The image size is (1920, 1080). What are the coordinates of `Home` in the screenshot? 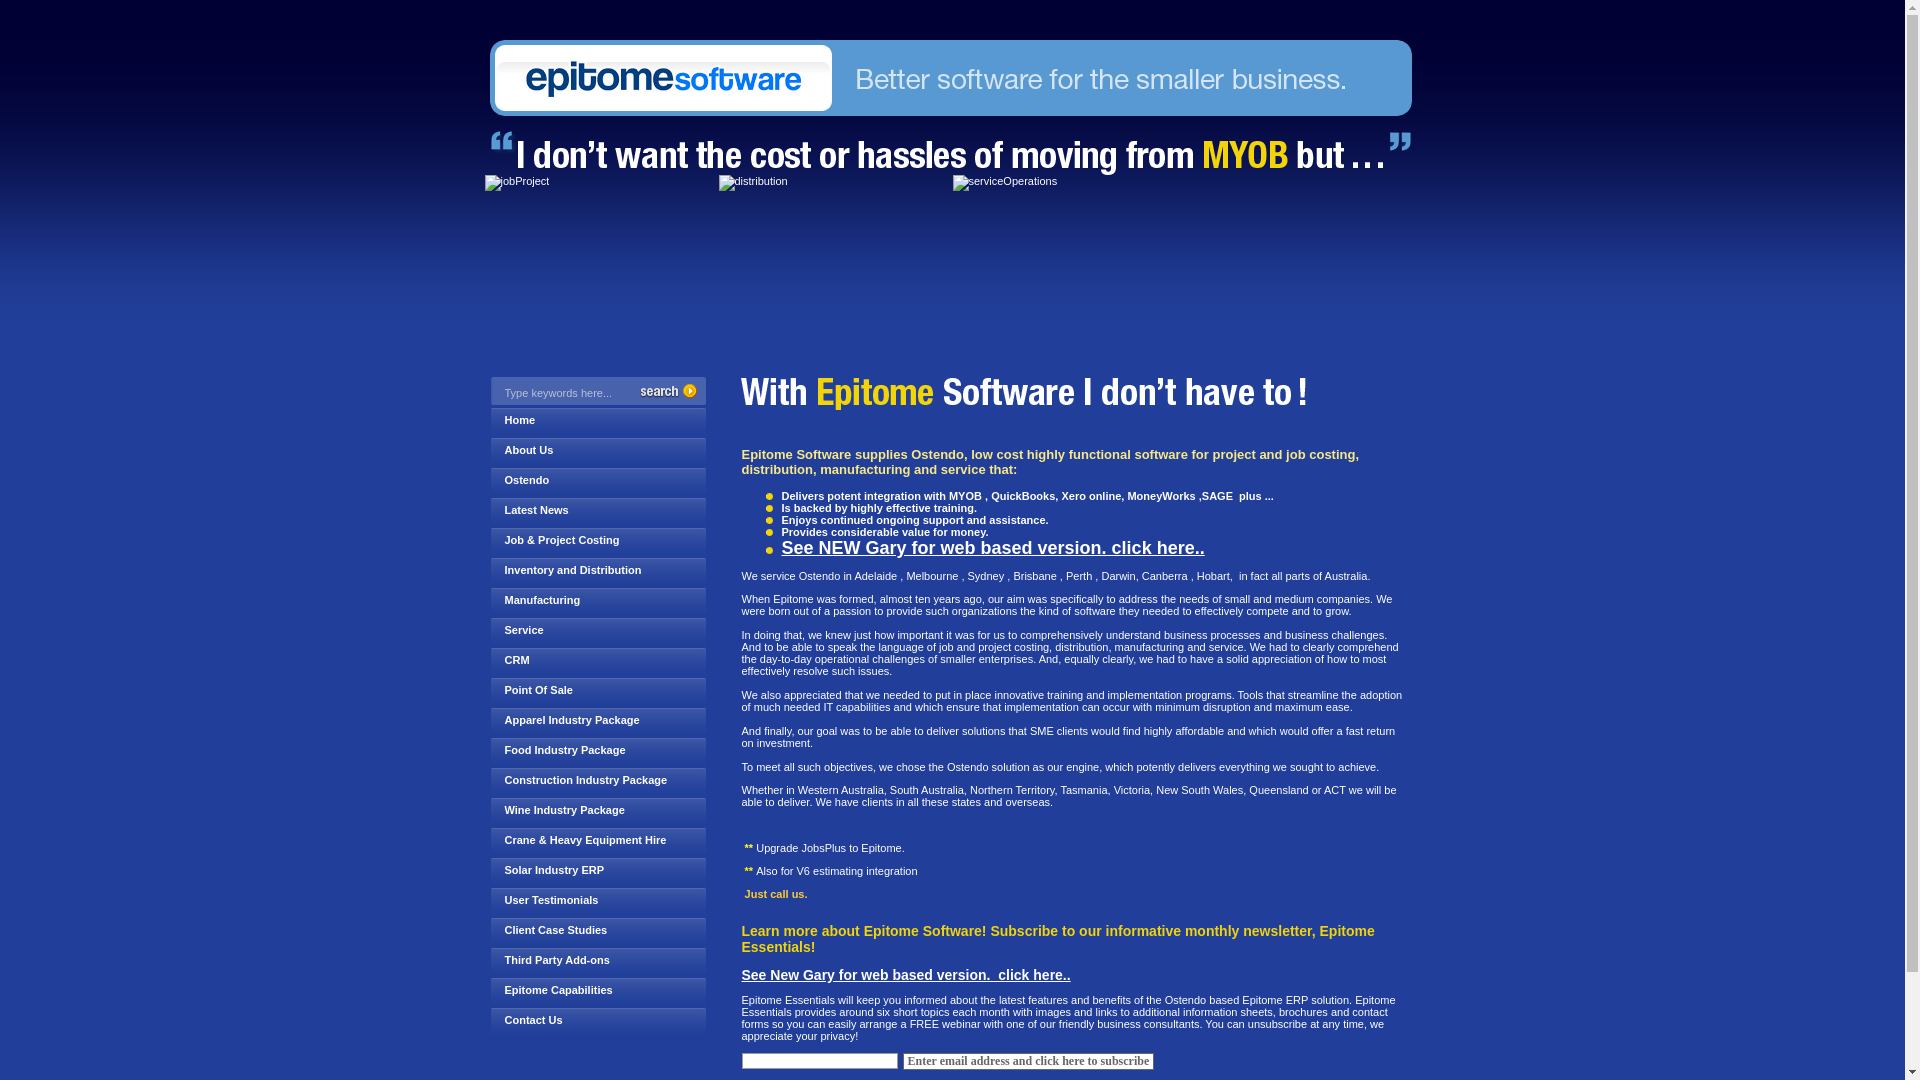 It's located at (595, 421).